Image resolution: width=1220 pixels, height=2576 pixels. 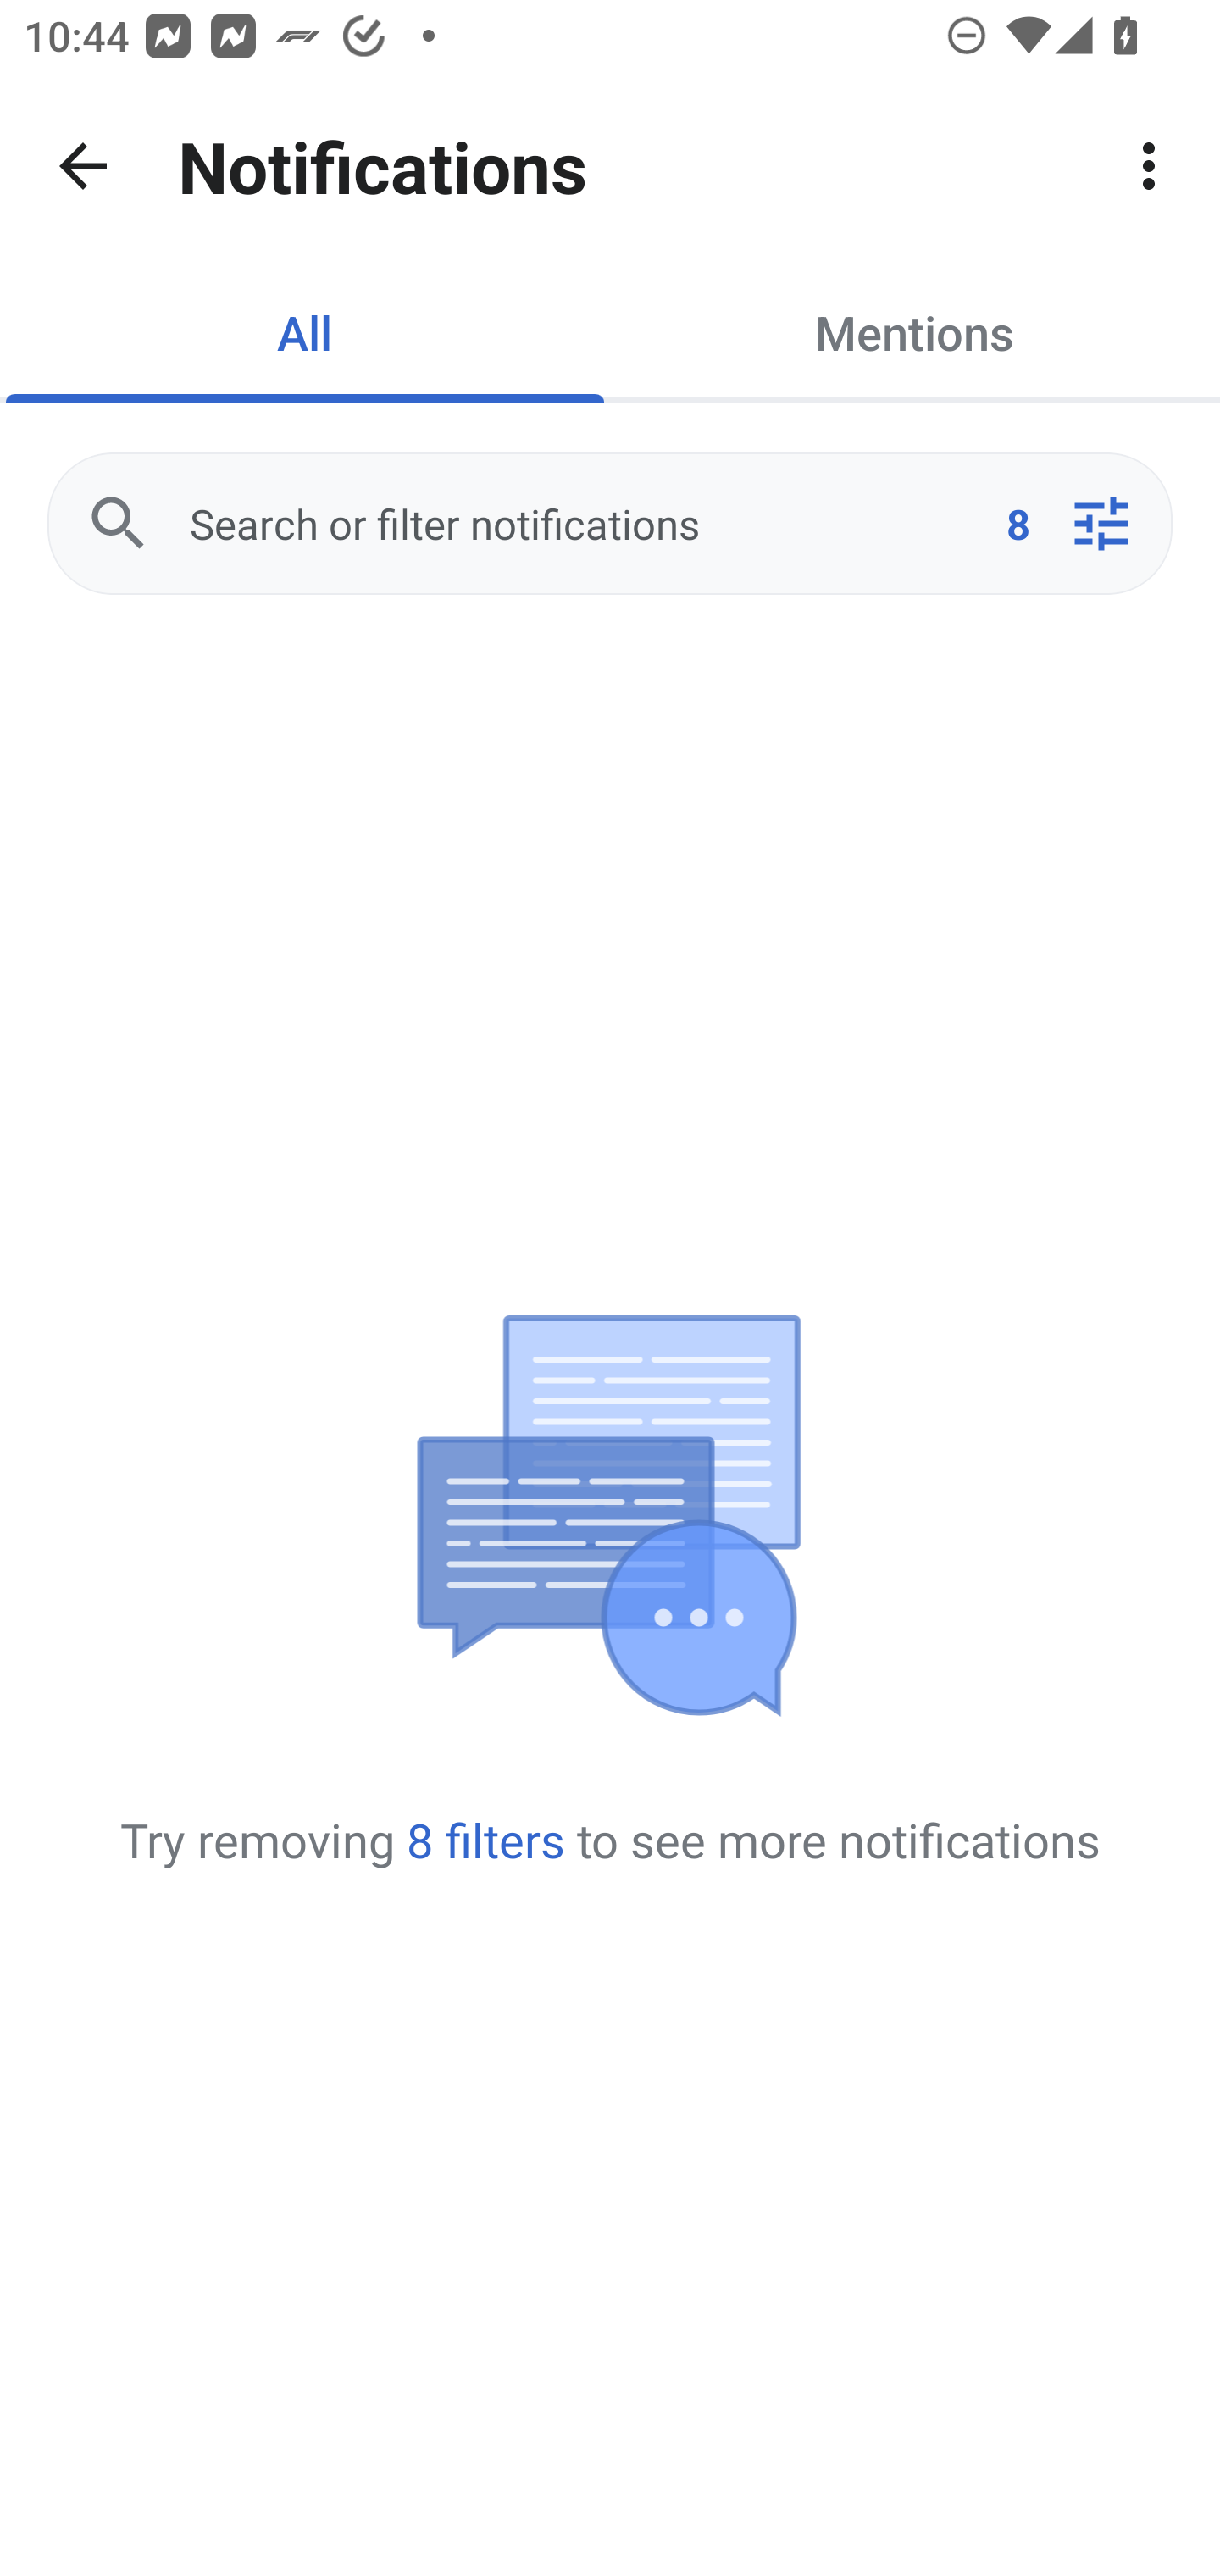 What do you see at coordinates (1149, 166) in the screenshot?
I see `More` at bounding box center [1149, 166].